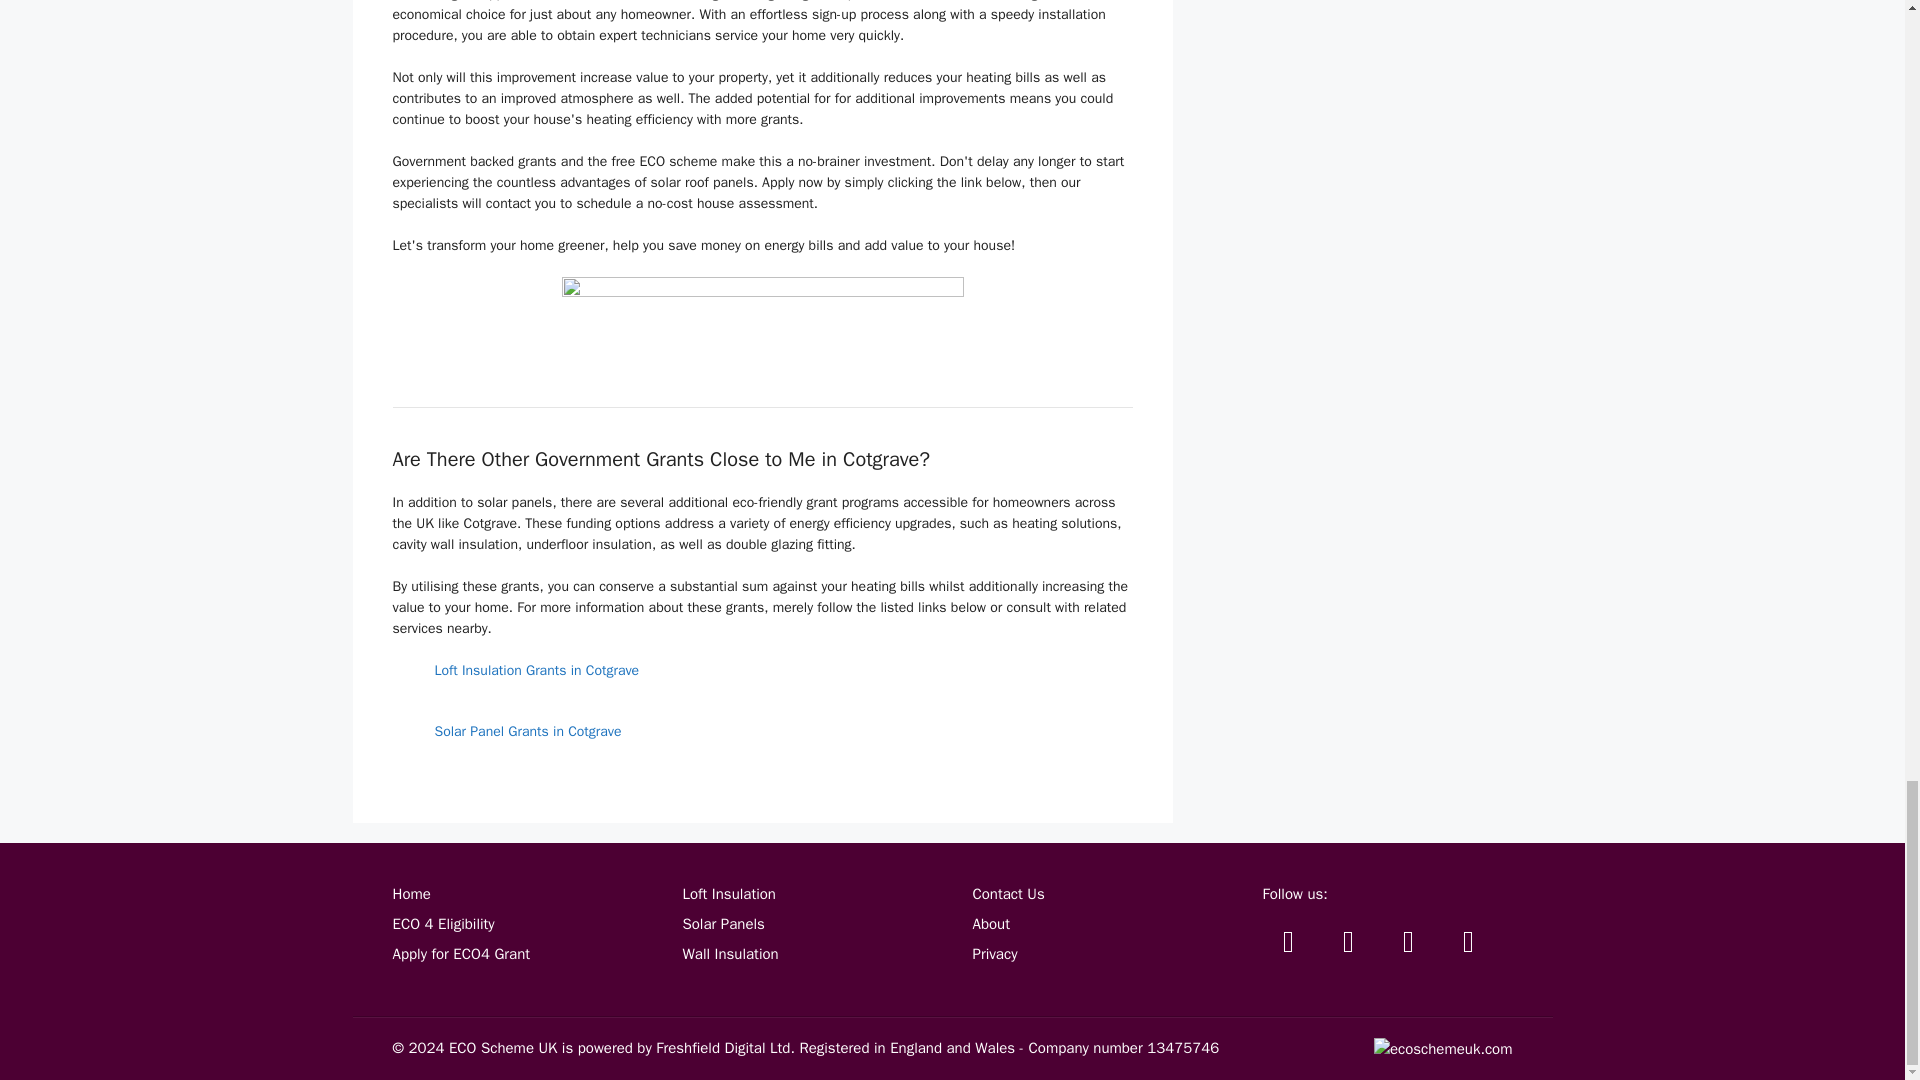 The width and height of the screenshot is (1920, 1080). What do you see at coordinates (994, 954) in the screenshot?
I see `Privacy` at bounding box center [994, 954].